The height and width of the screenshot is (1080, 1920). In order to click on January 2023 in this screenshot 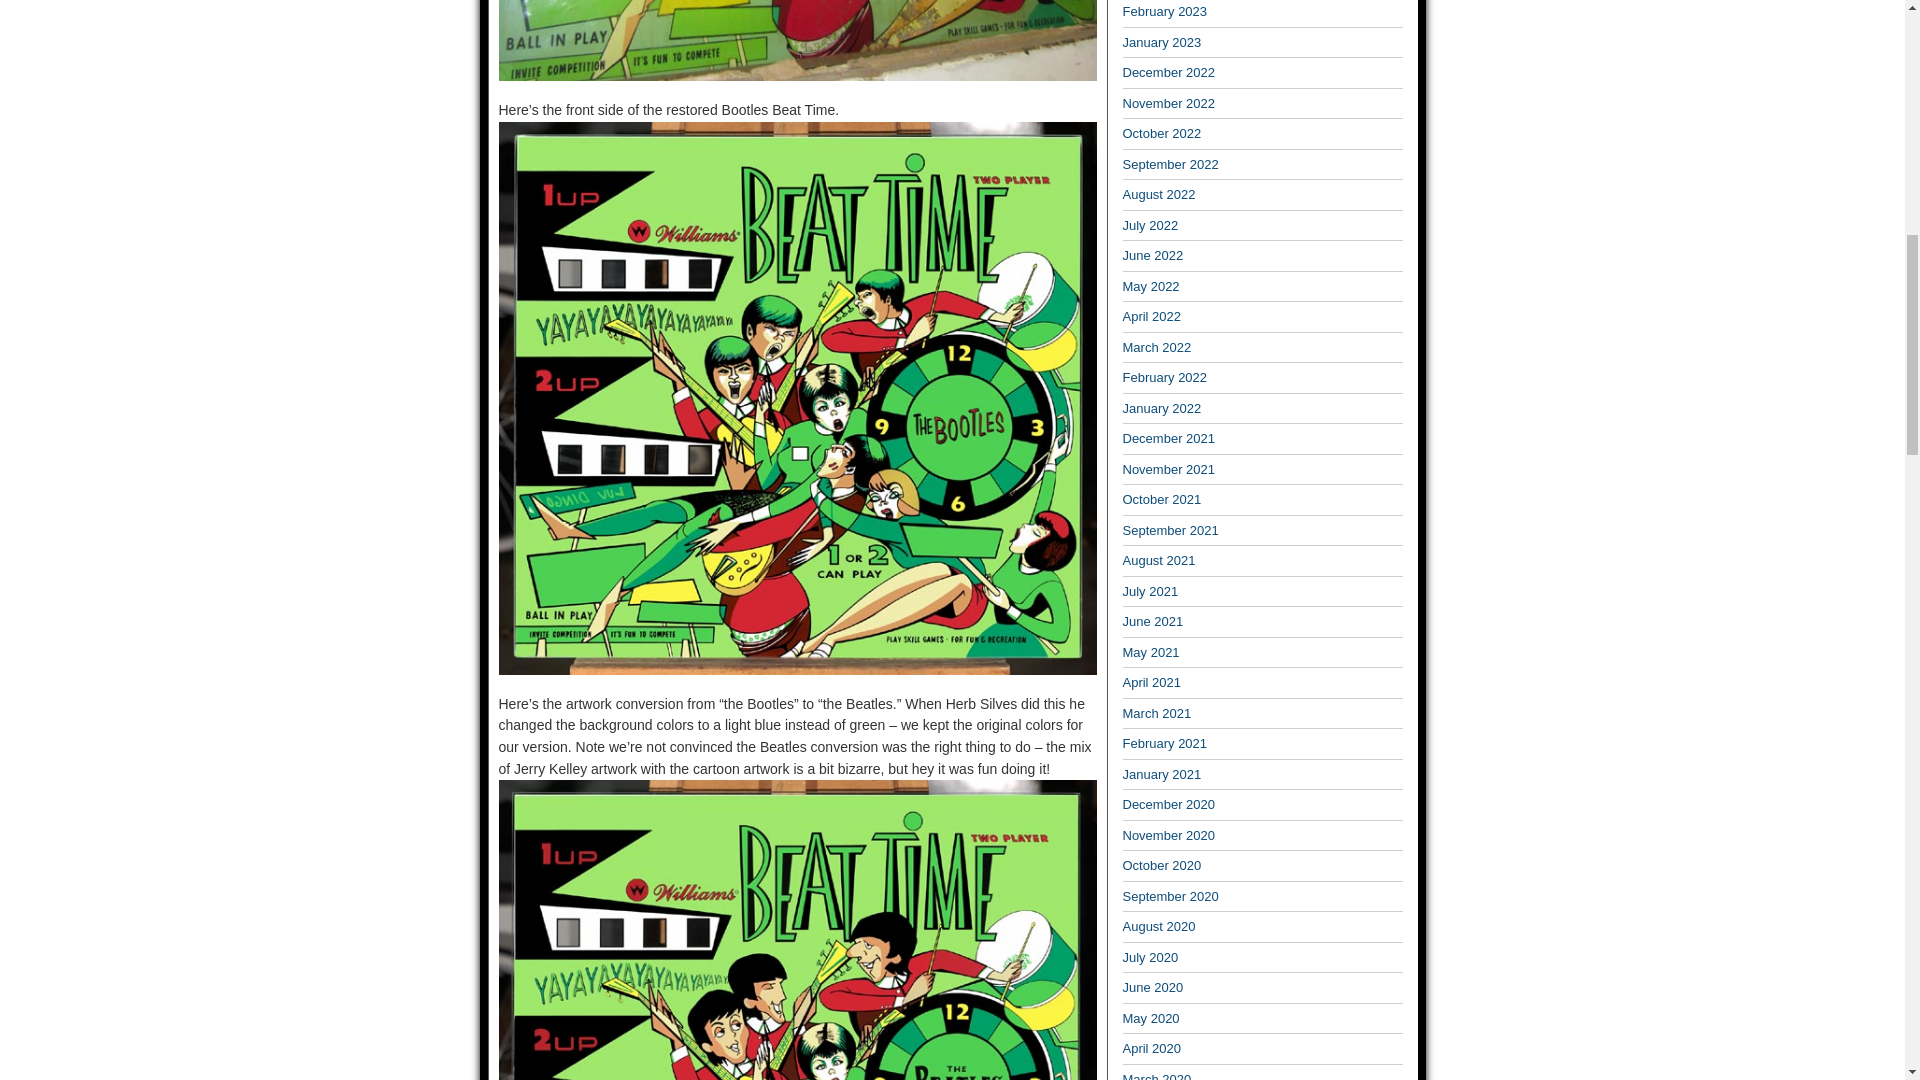, I will do `click(1161, 42)`.